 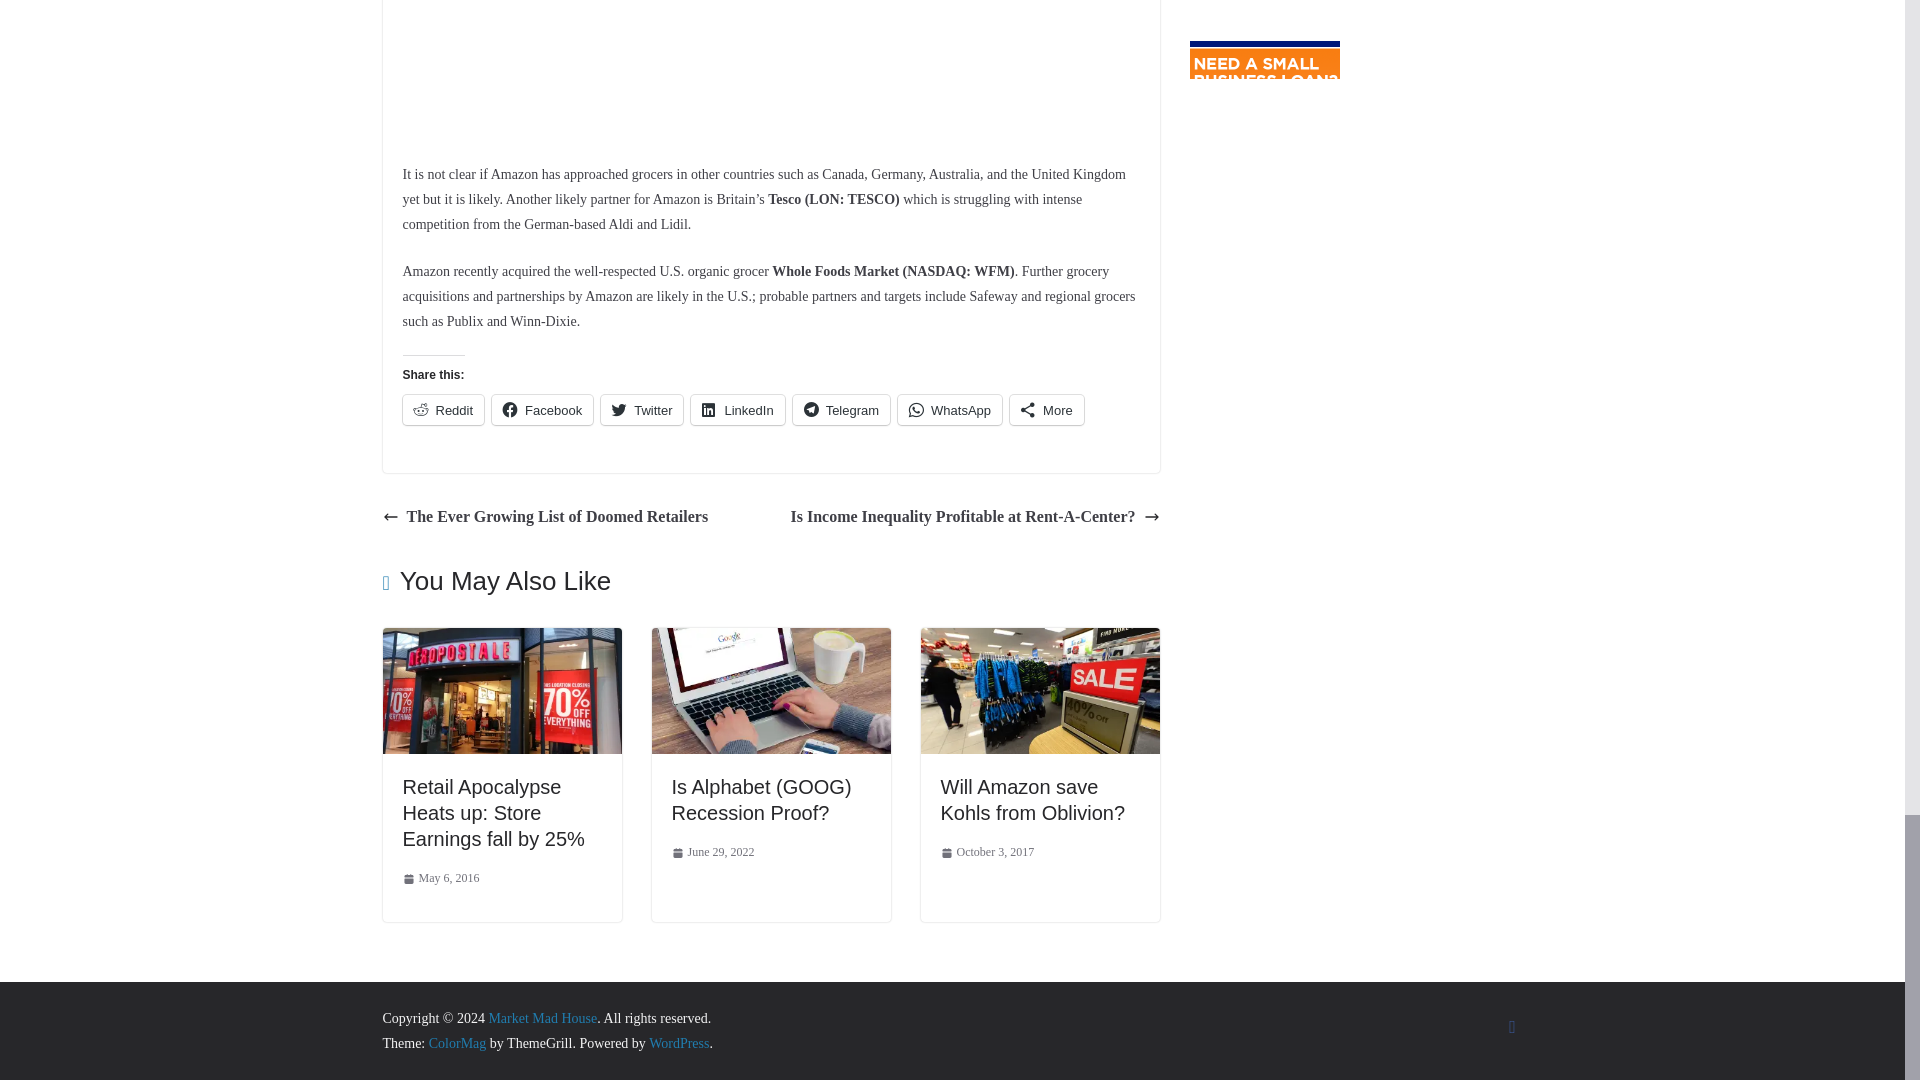 What do you see at coordinates (841, 409) in the screenshot?
I see `Click to share on Telegram` at bounding box center [841, 409].